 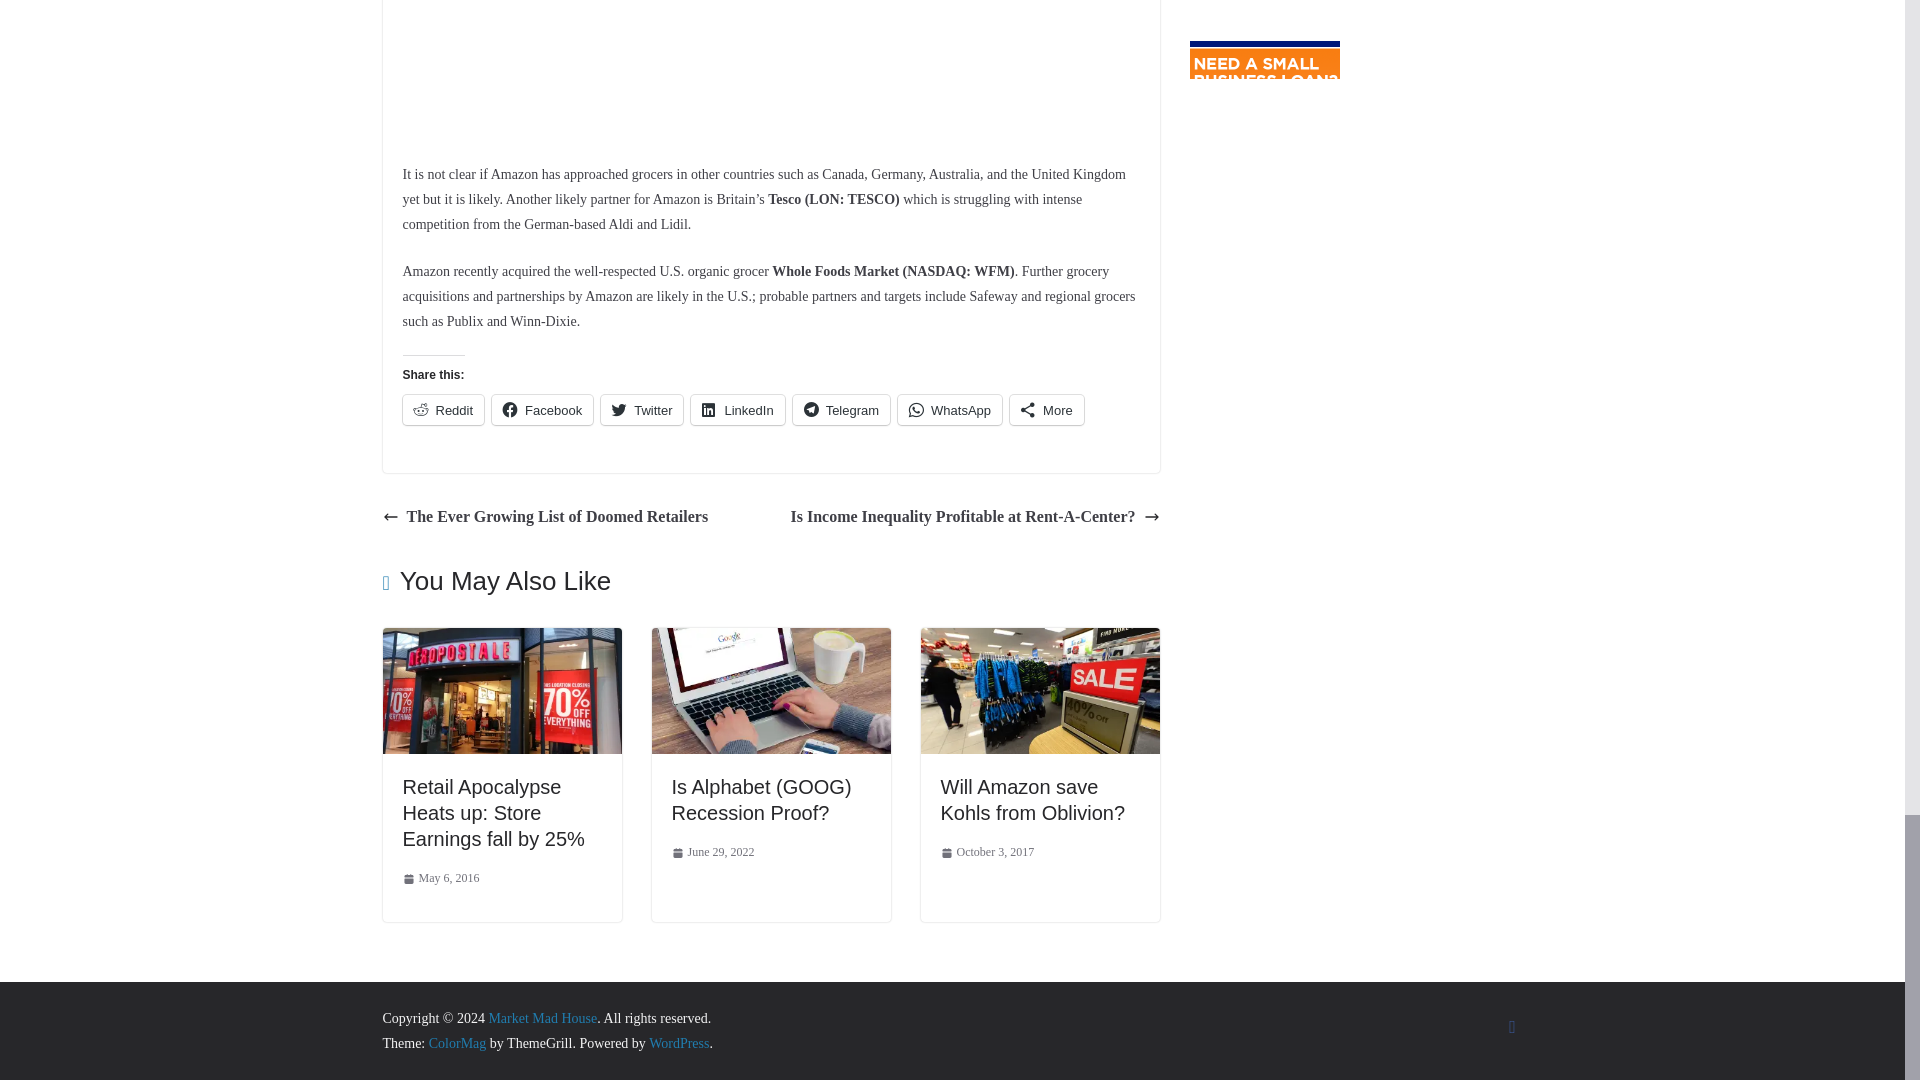 What do you see at coordinates (841, 409) in the screenshot?
I see `Click to share on Telegram` at bounding box center [841, 409].